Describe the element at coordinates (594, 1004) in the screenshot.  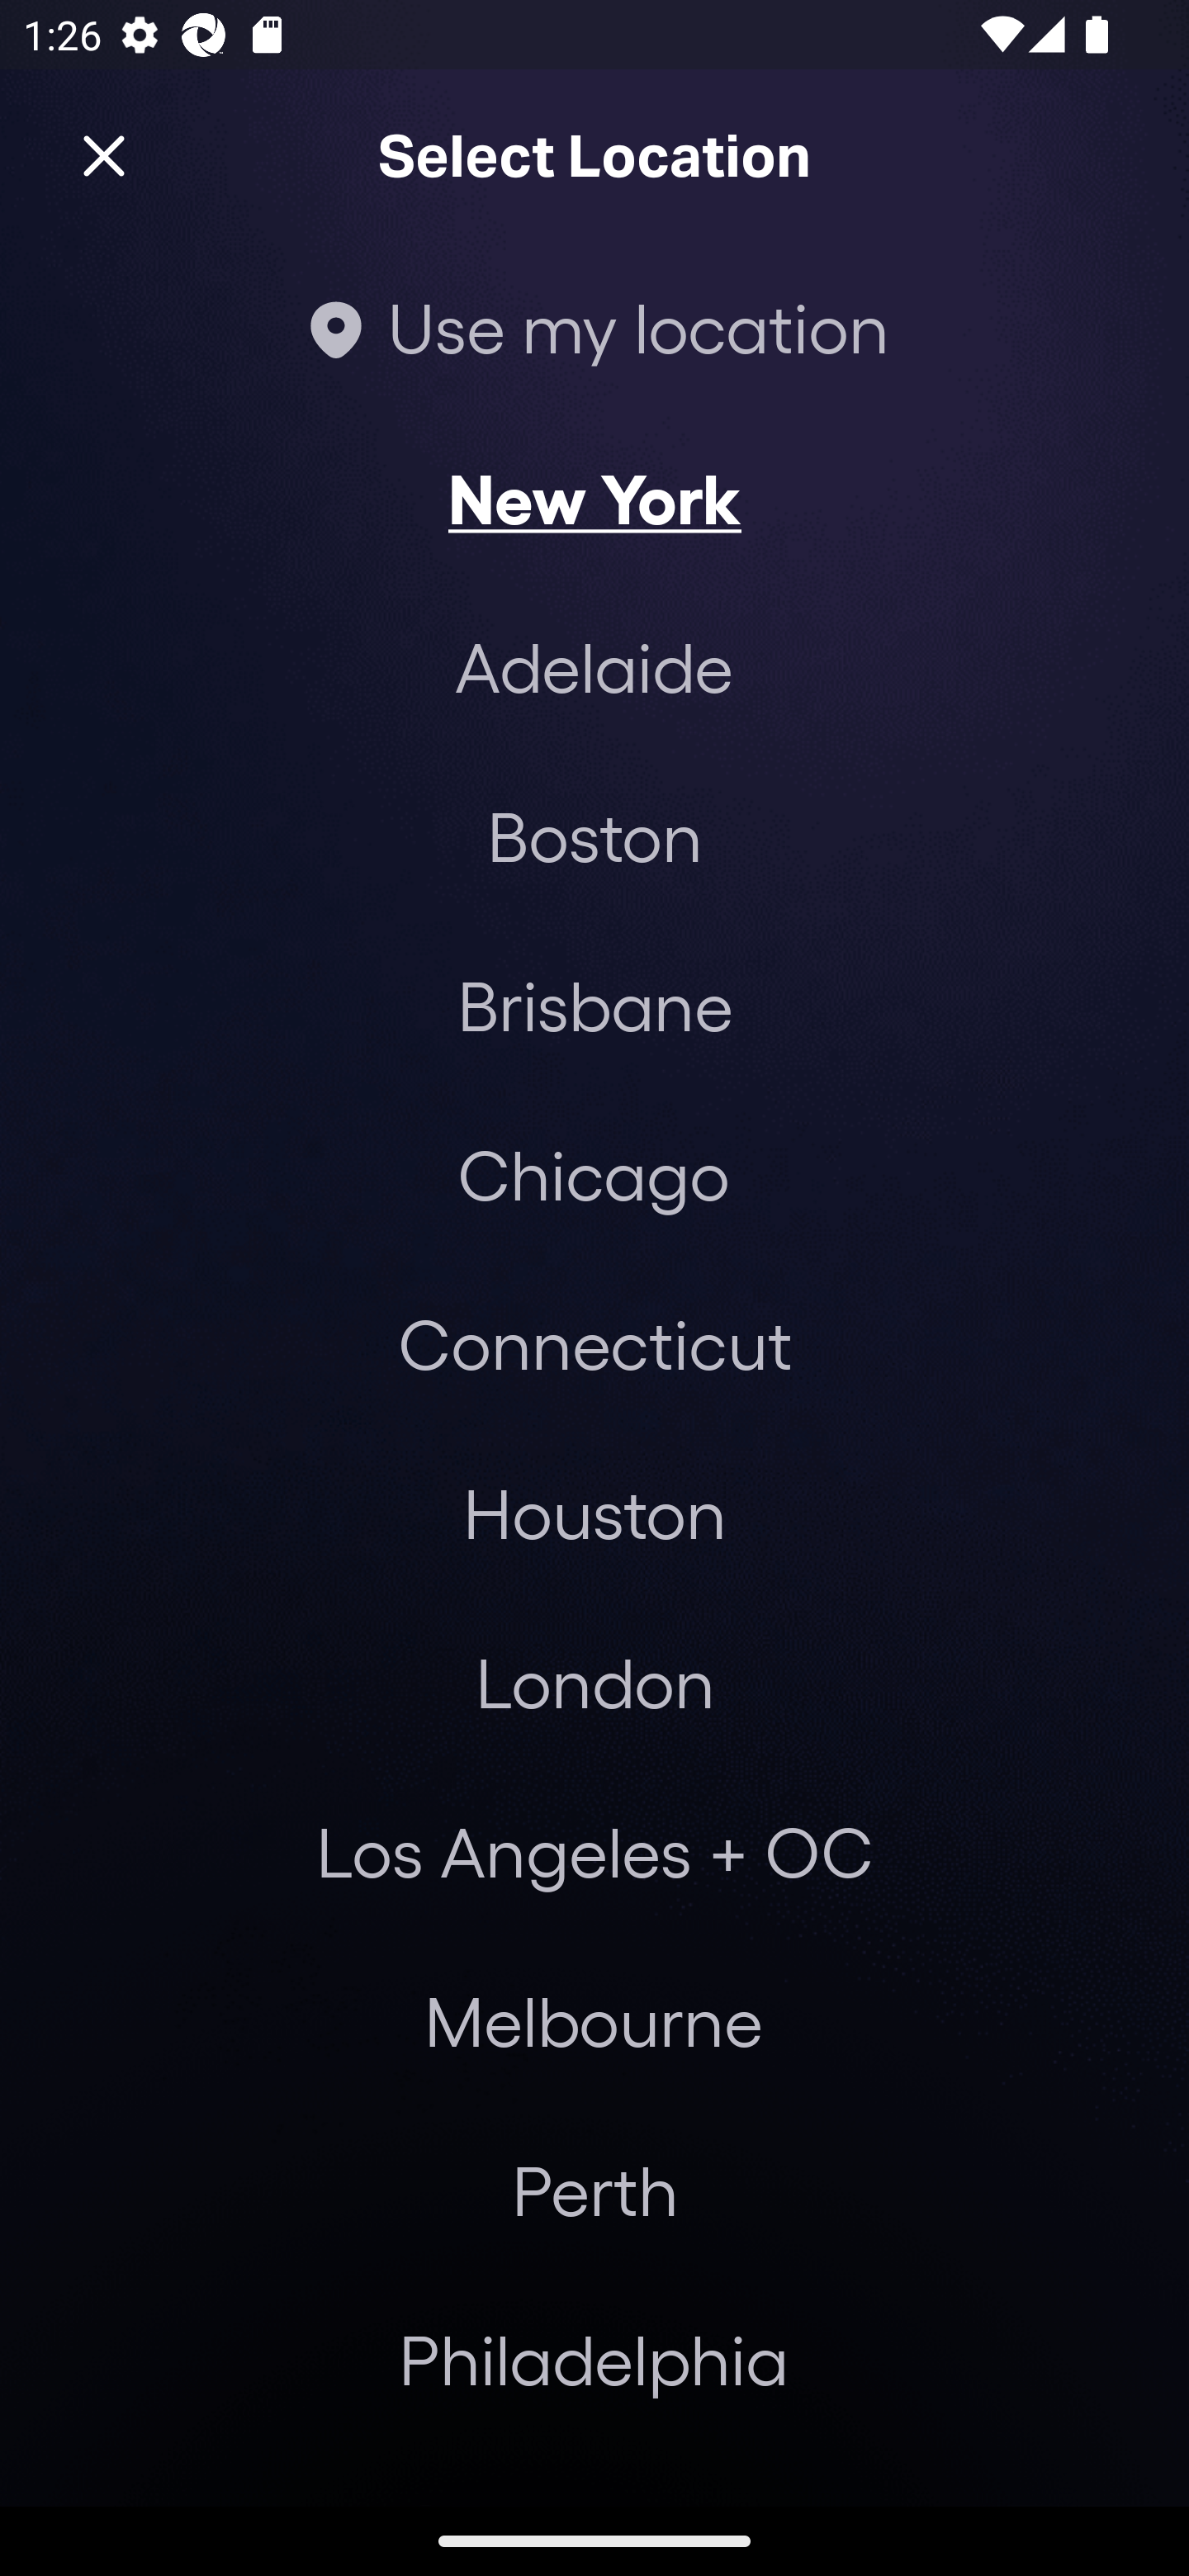
I see `Brisbane` at that location.